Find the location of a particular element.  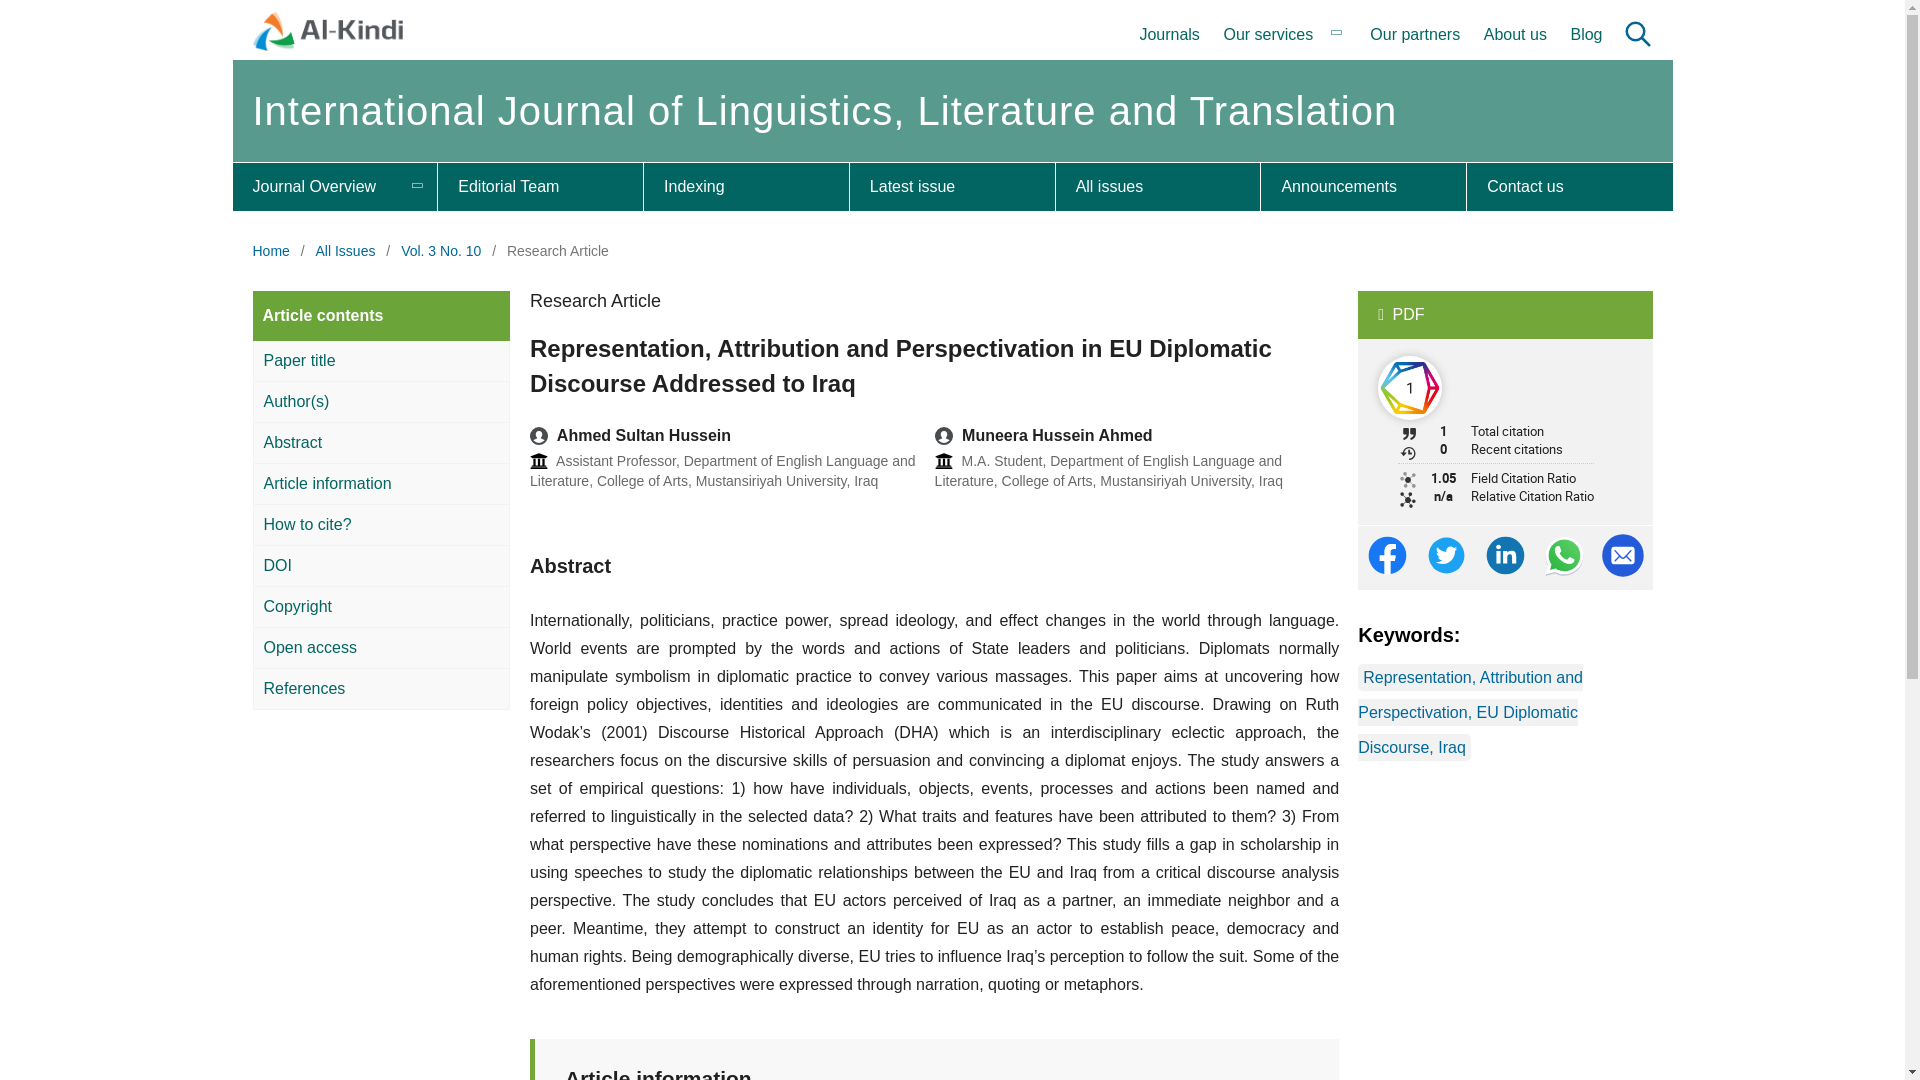

All issues is located at coordinates (1158, 186).